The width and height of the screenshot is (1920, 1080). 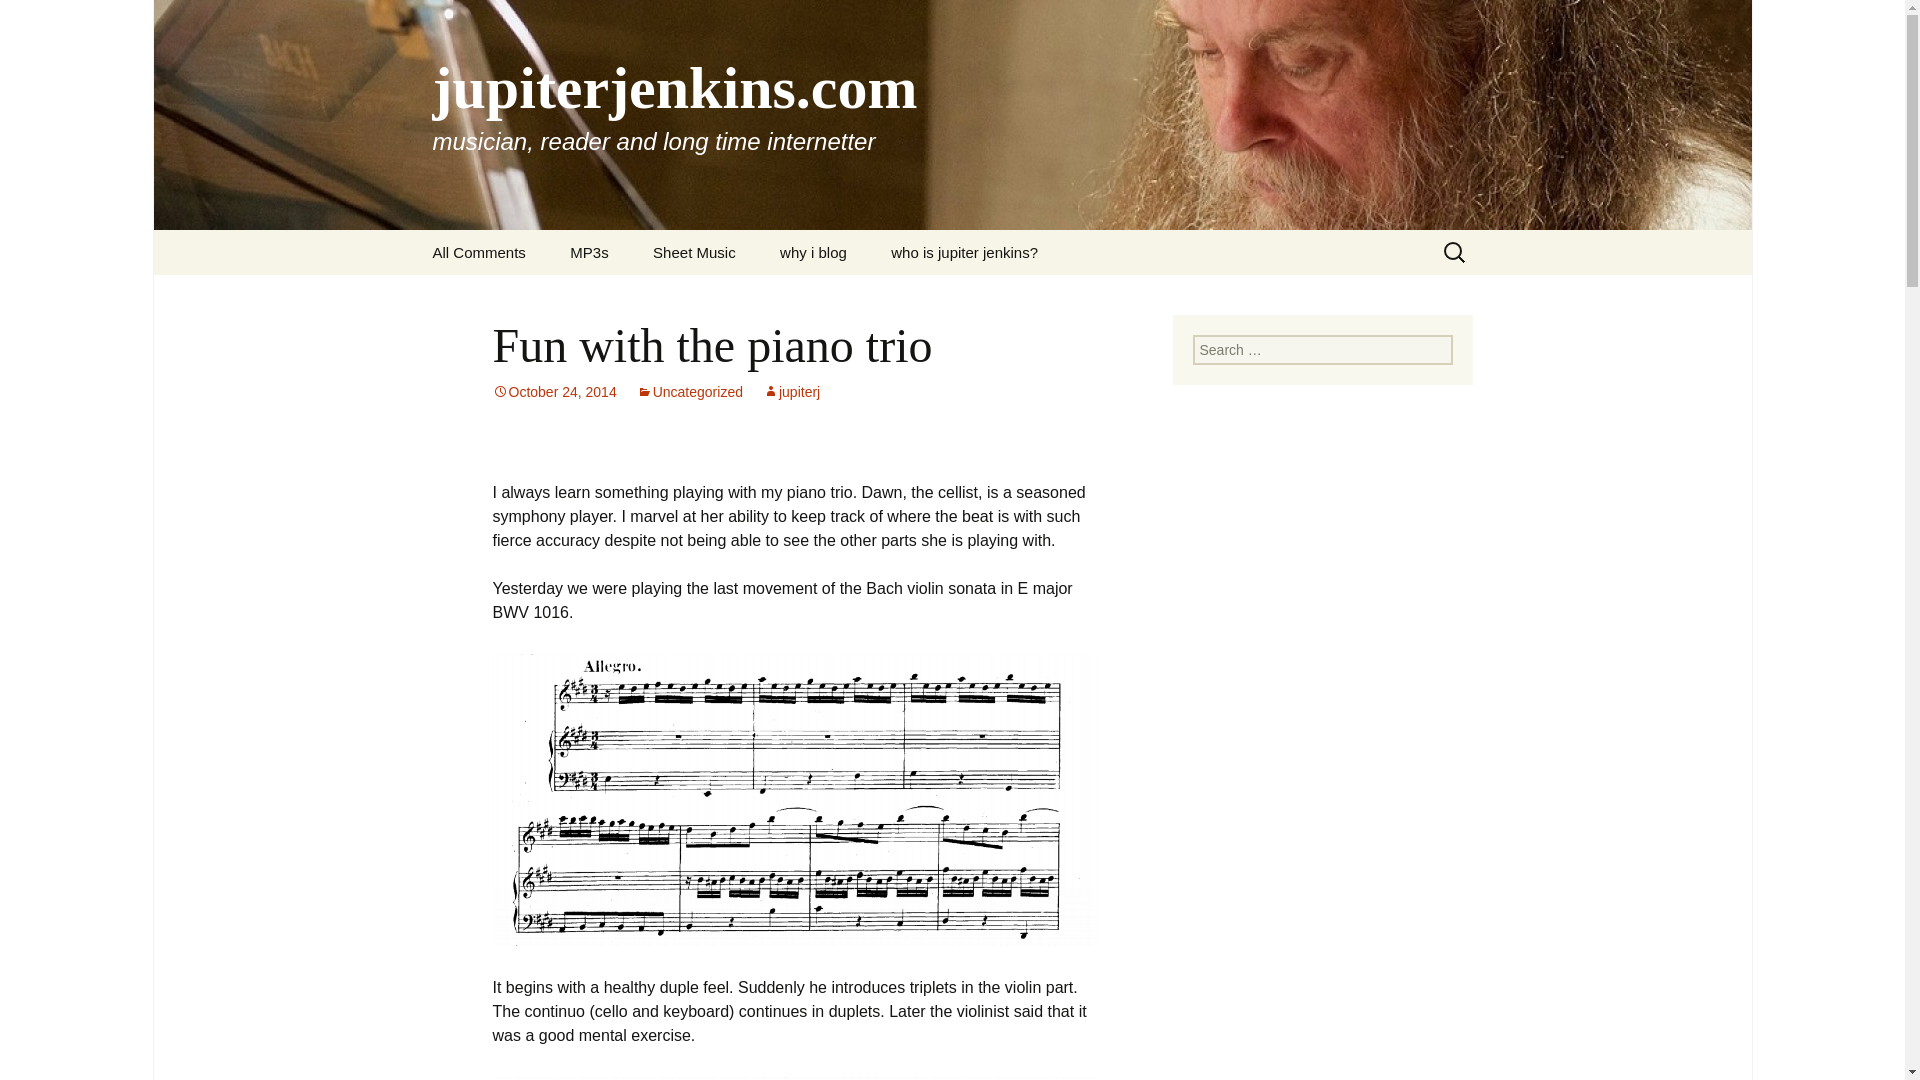 What do you see at coordinates (690, 392) in the screenshot?
I see `Uncategorized` at bounding box center [690, 392].